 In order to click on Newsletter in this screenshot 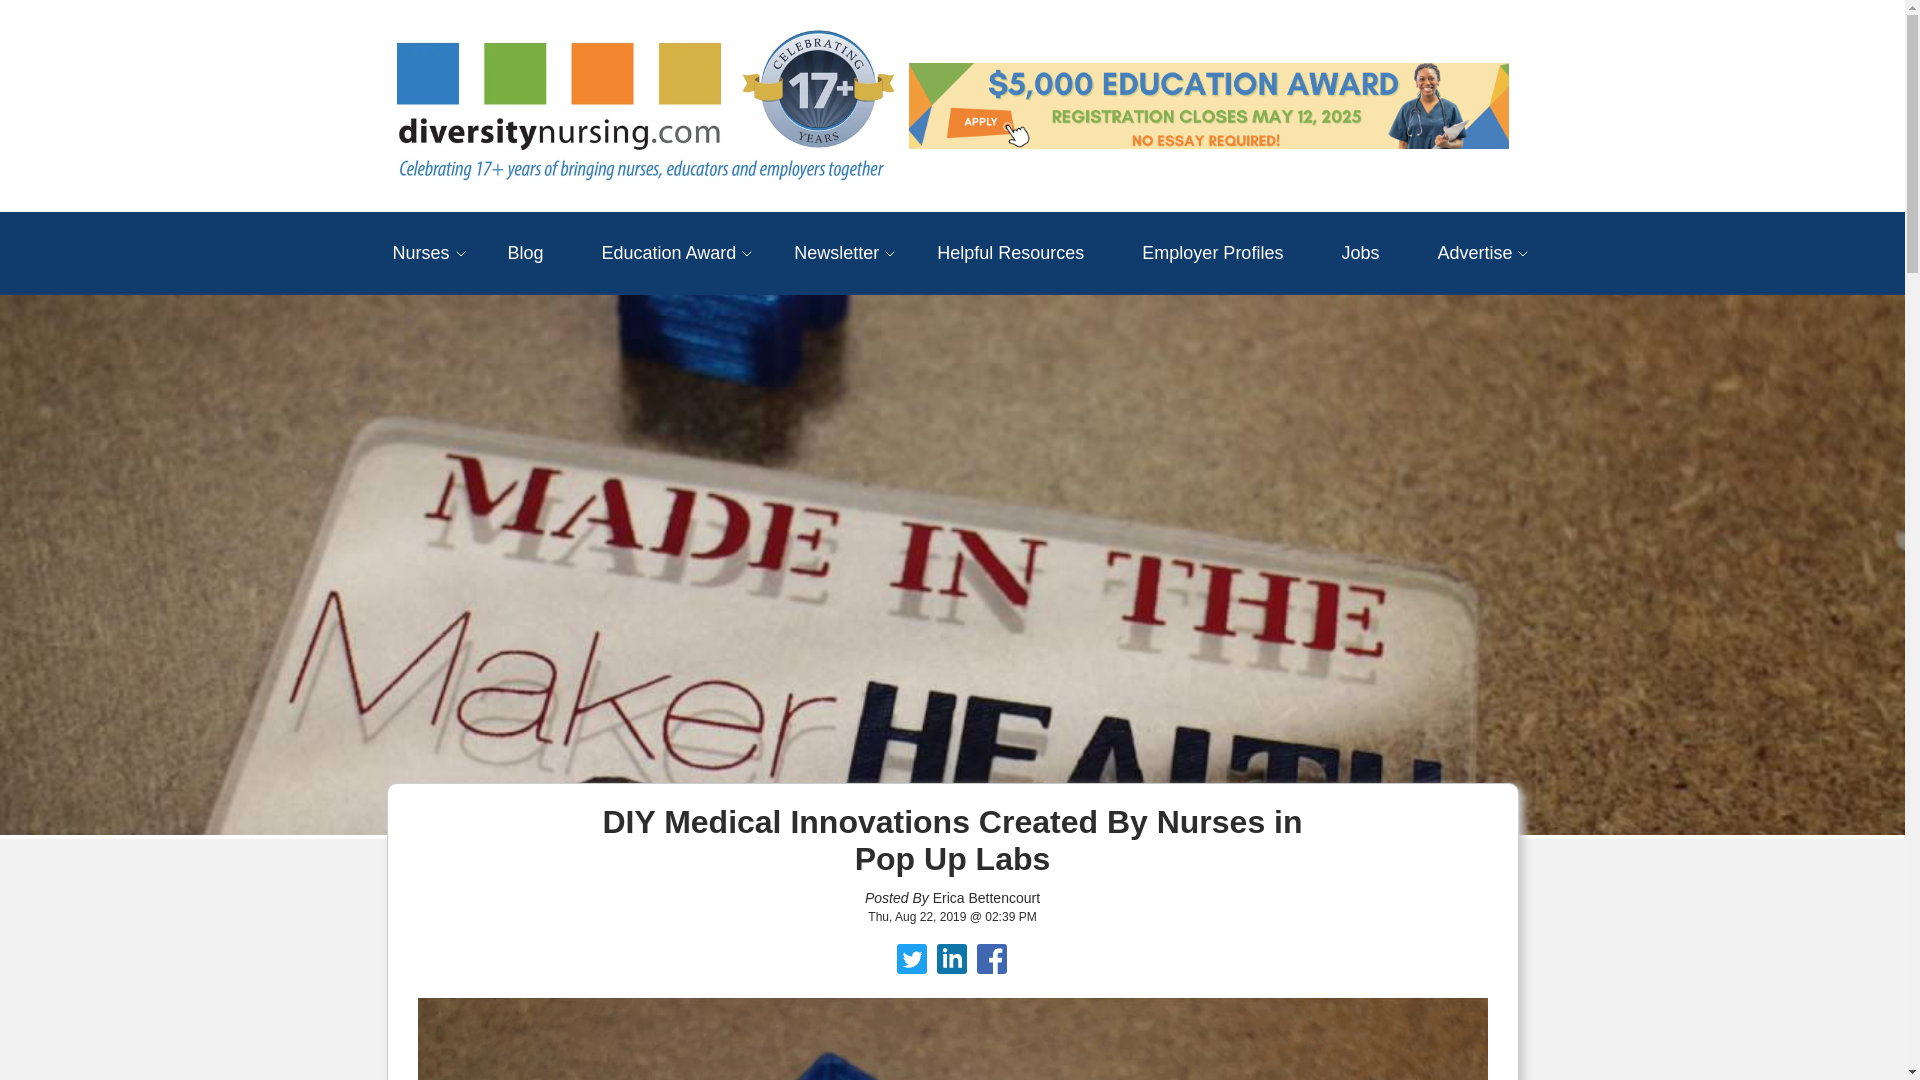, I will do `click(836, 252)`.